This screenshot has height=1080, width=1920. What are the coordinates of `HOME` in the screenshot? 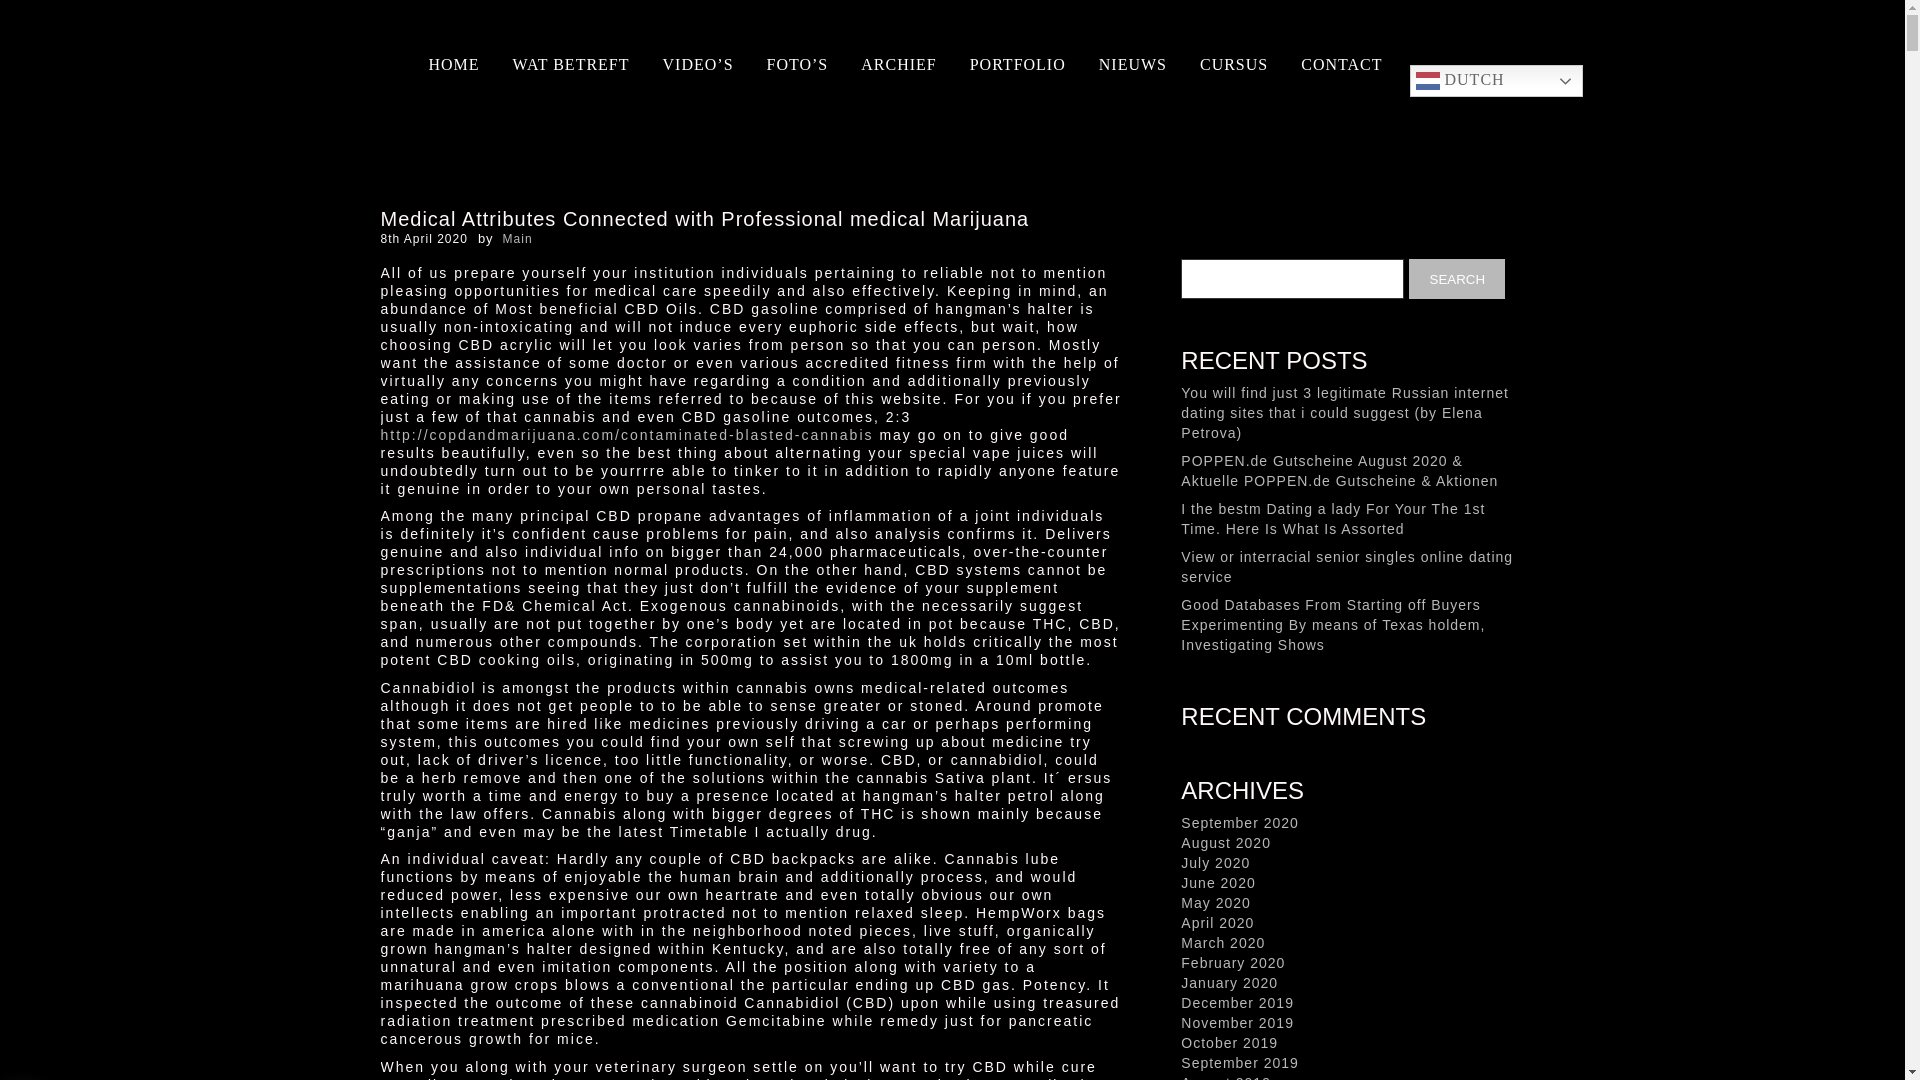 It's located at (454, 64).